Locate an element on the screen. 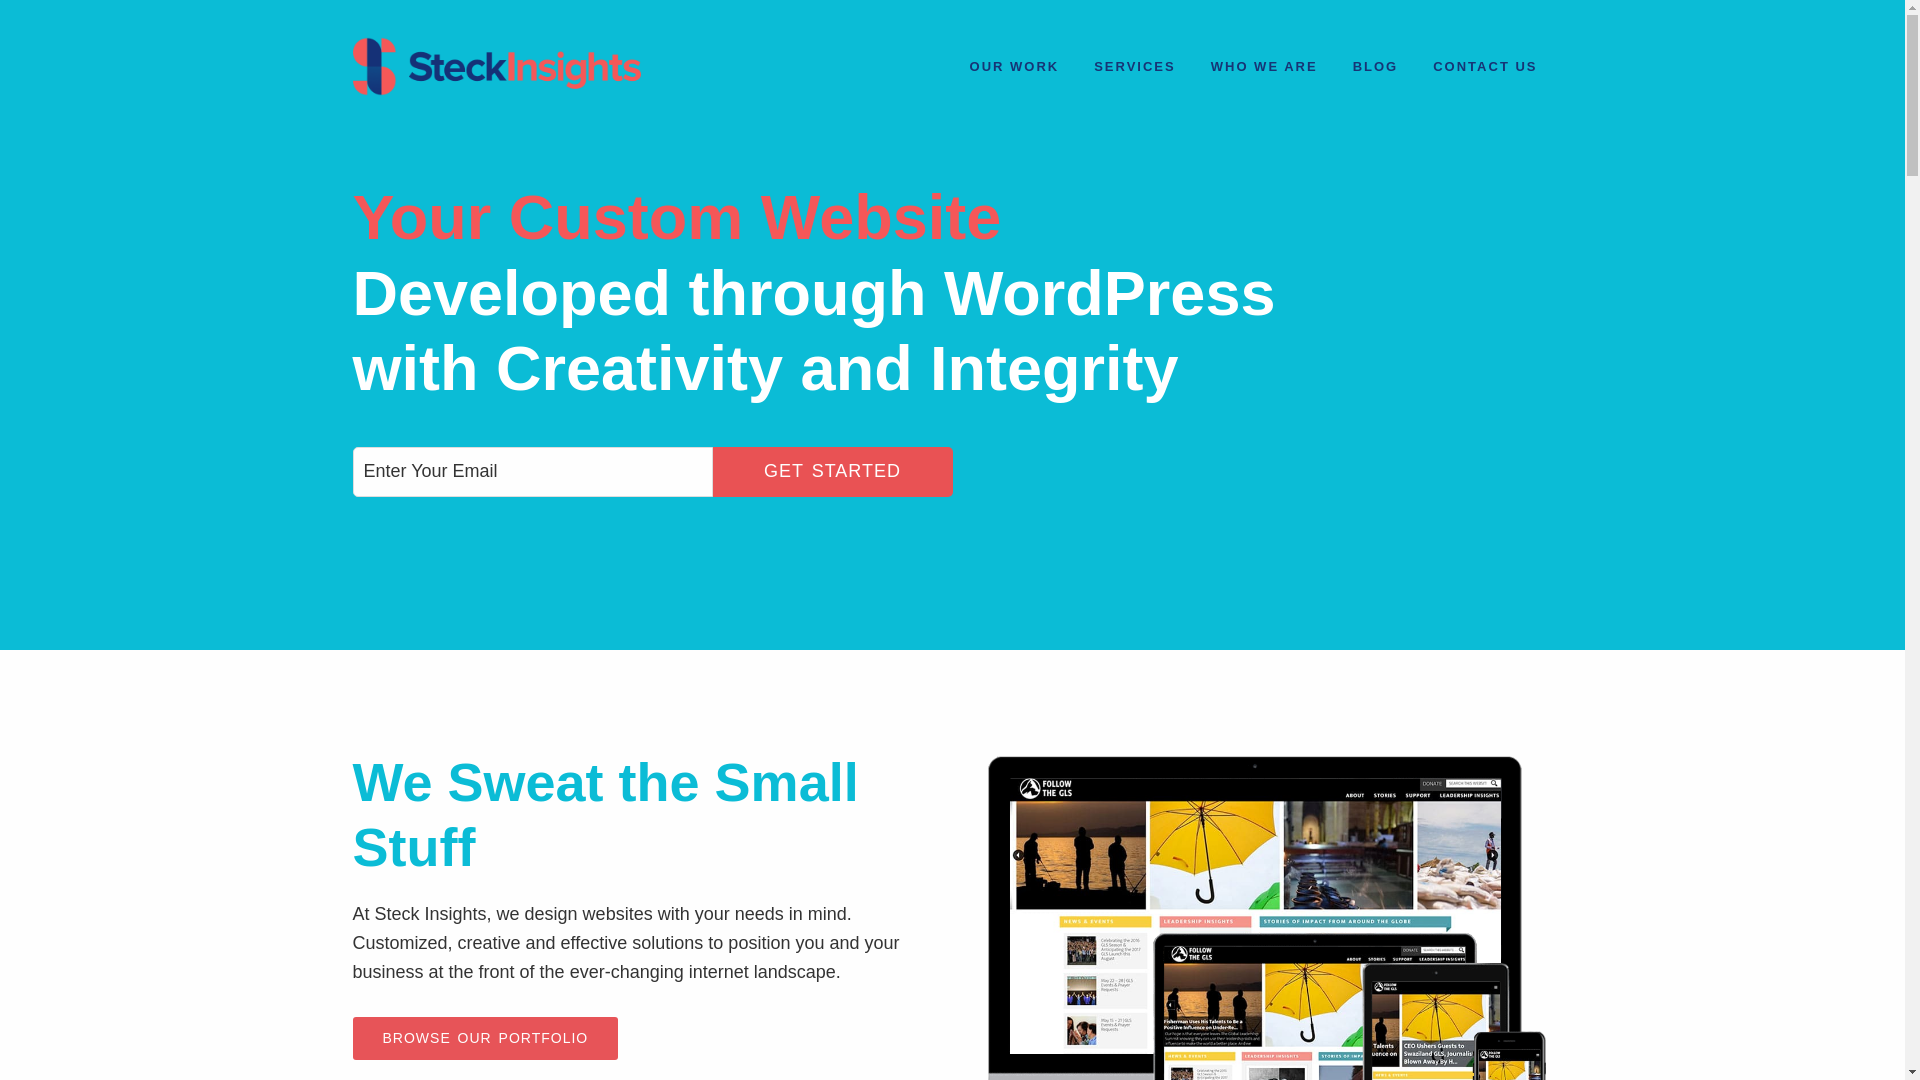 The height and width of the screenshot is (1080, 1920). CONTACT US is located at coordinates (1484, 66).